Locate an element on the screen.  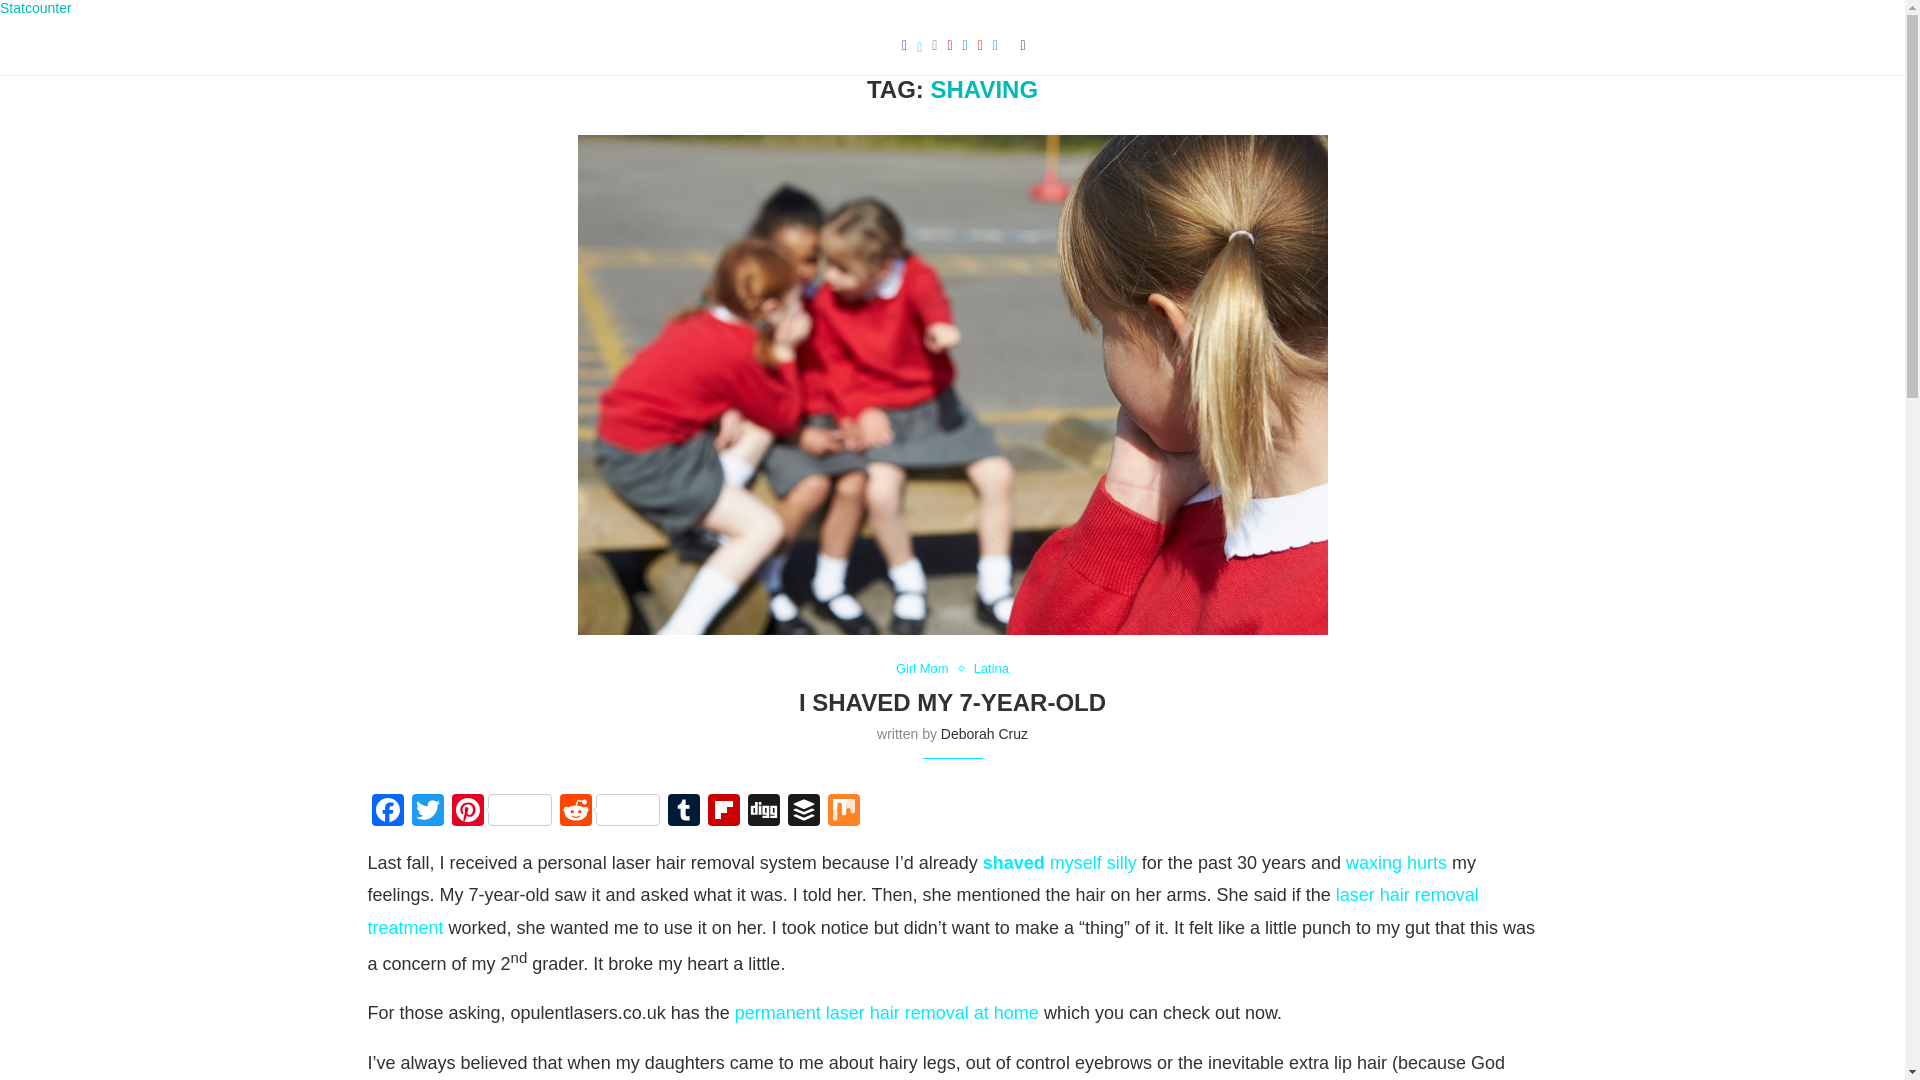
Tumblr is located at coordinates (684, 812).